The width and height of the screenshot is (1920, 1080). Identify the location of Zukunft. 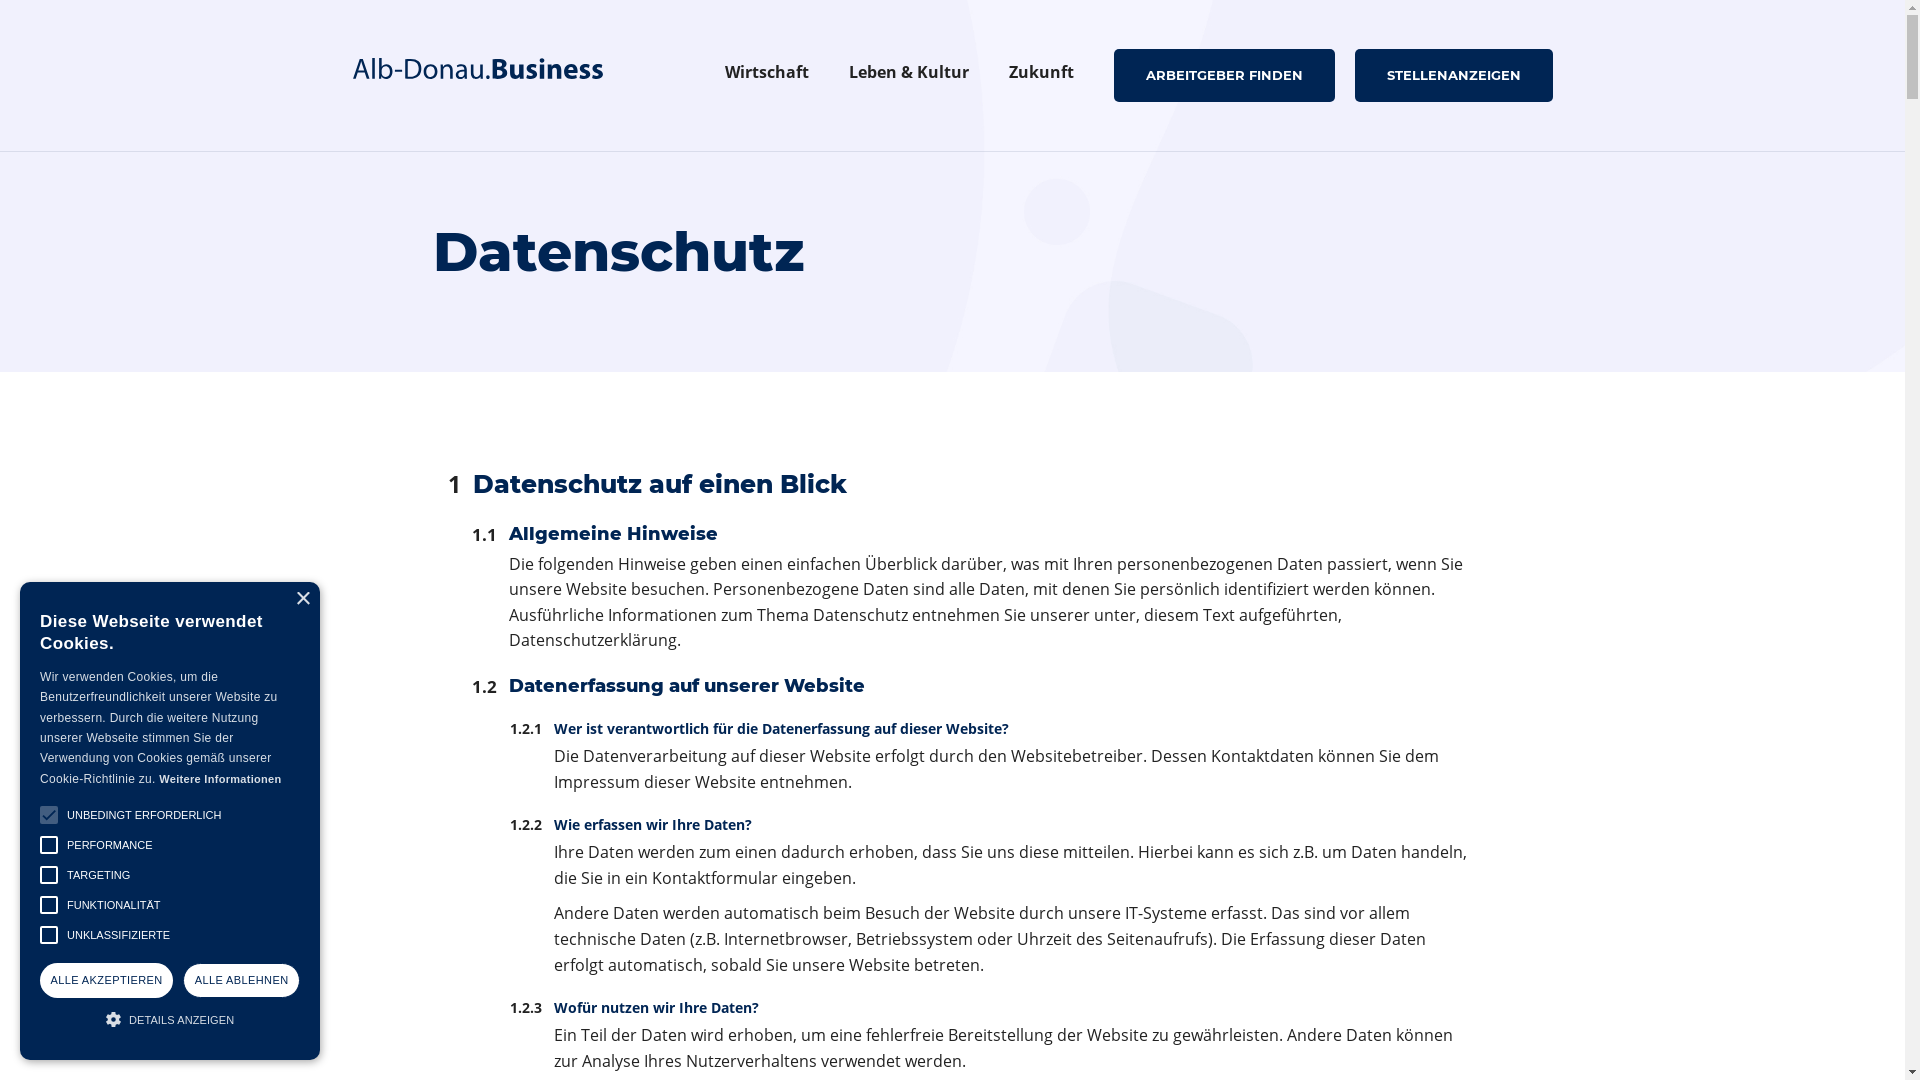
(1040, 76).